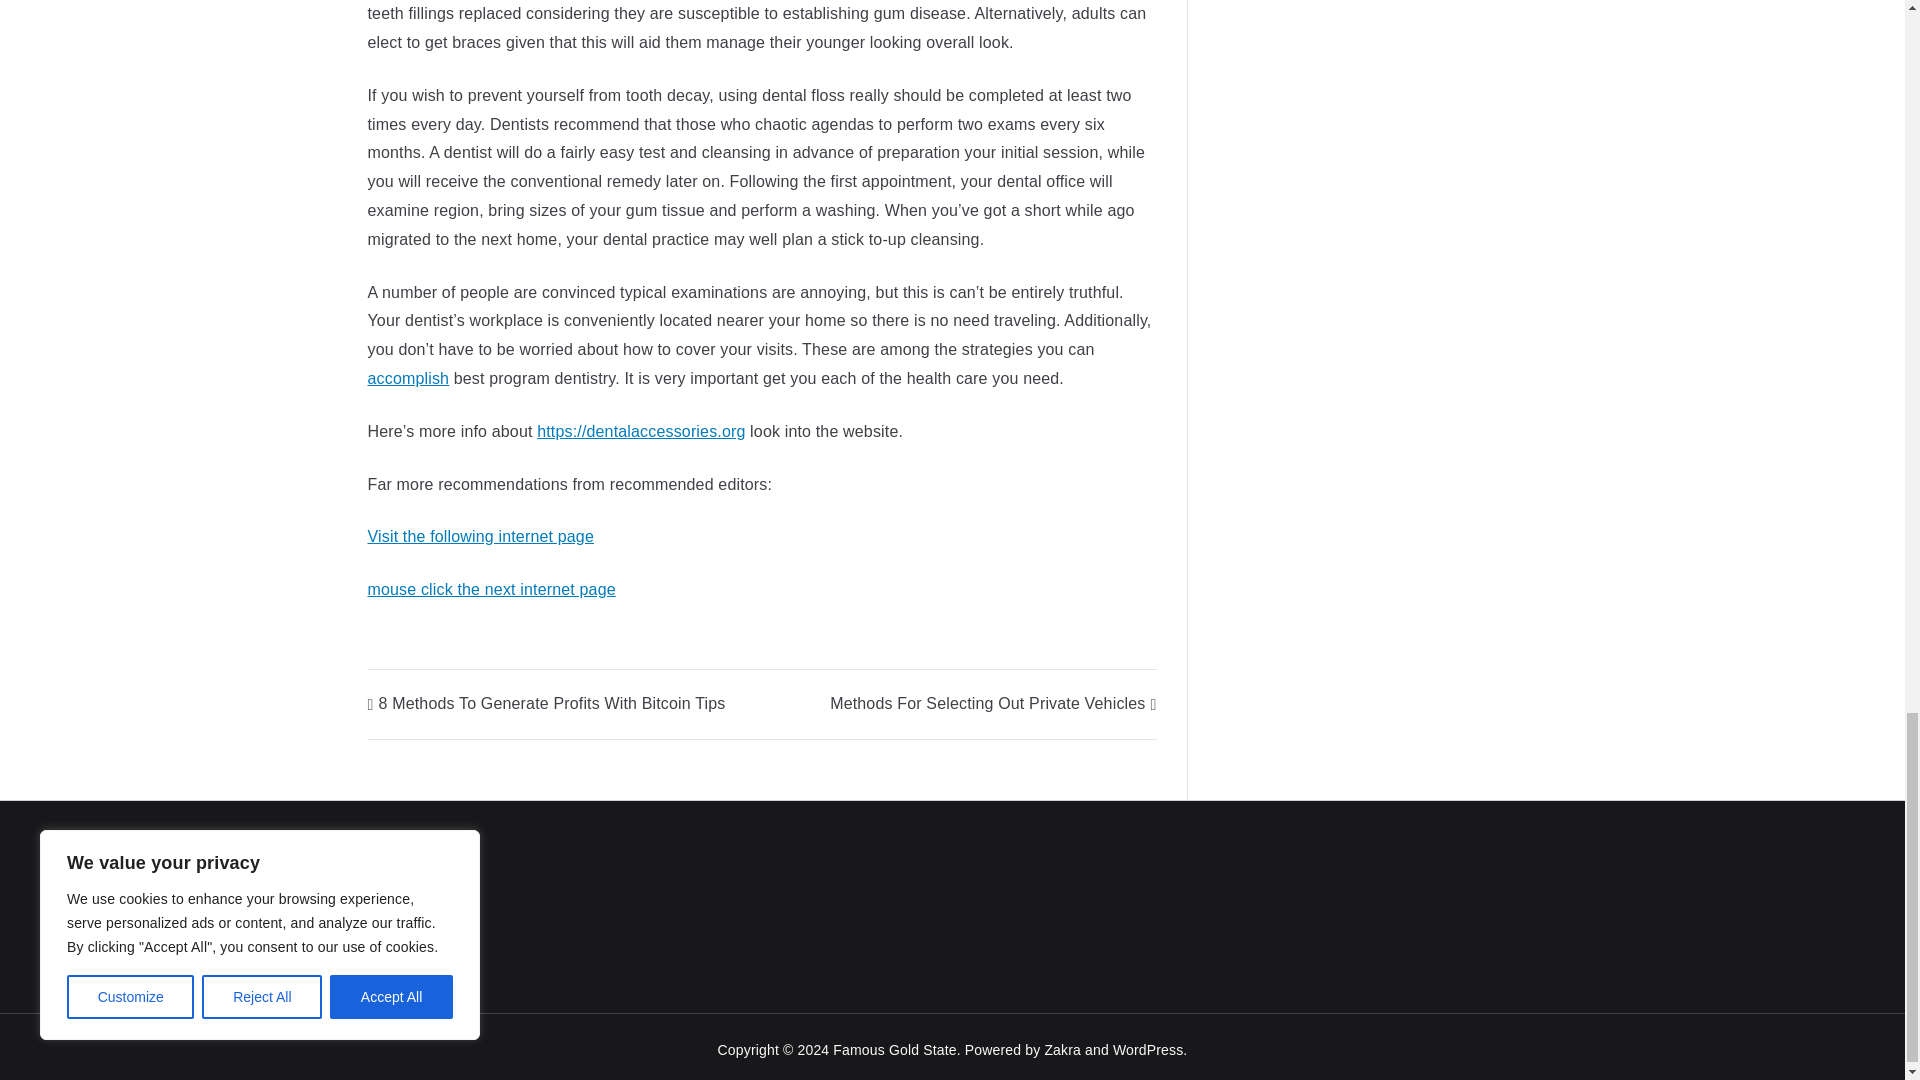  Describe the element at coordinates (546, 703) in the screenshot. I see `8 Methods To Generate Profits With Bitcoin Tips` at that location.